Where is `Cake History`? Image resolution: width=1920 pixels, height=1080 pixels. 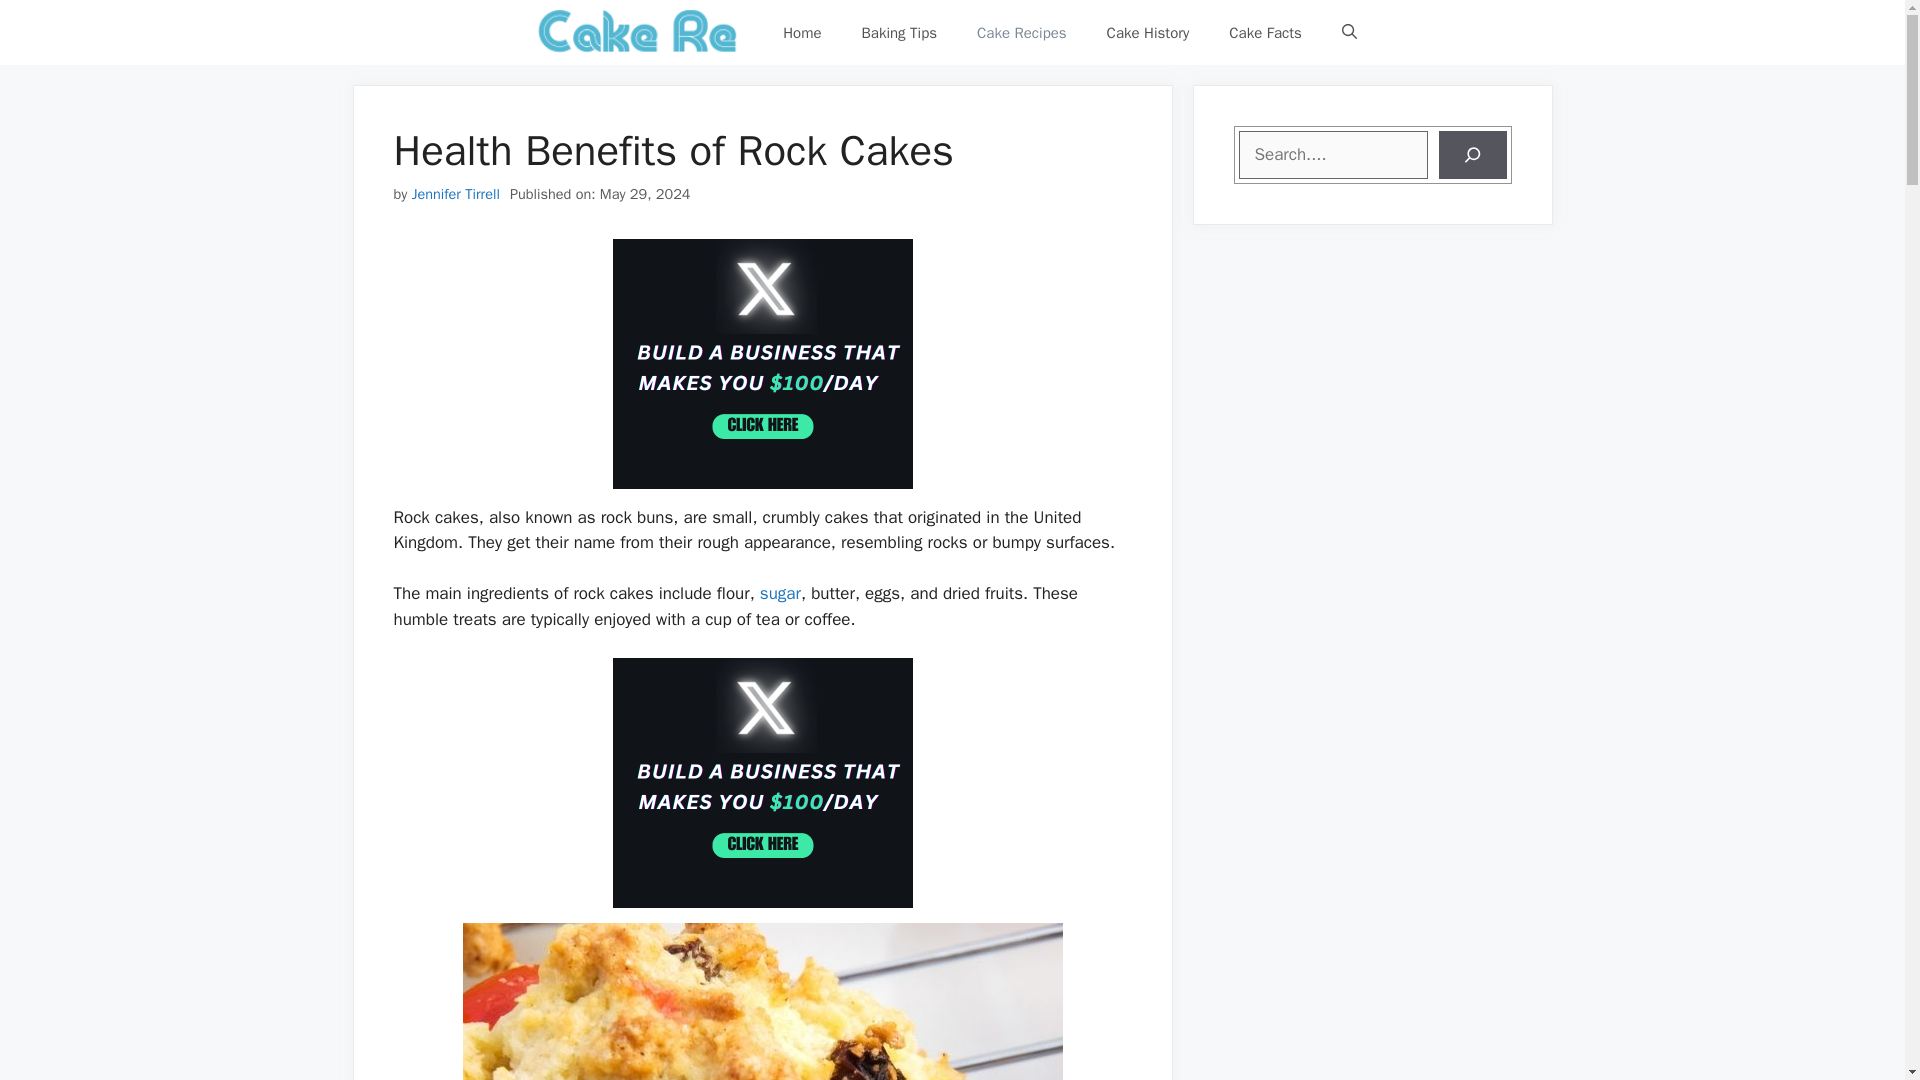
Cake History is located at coordinates (1148, 32).